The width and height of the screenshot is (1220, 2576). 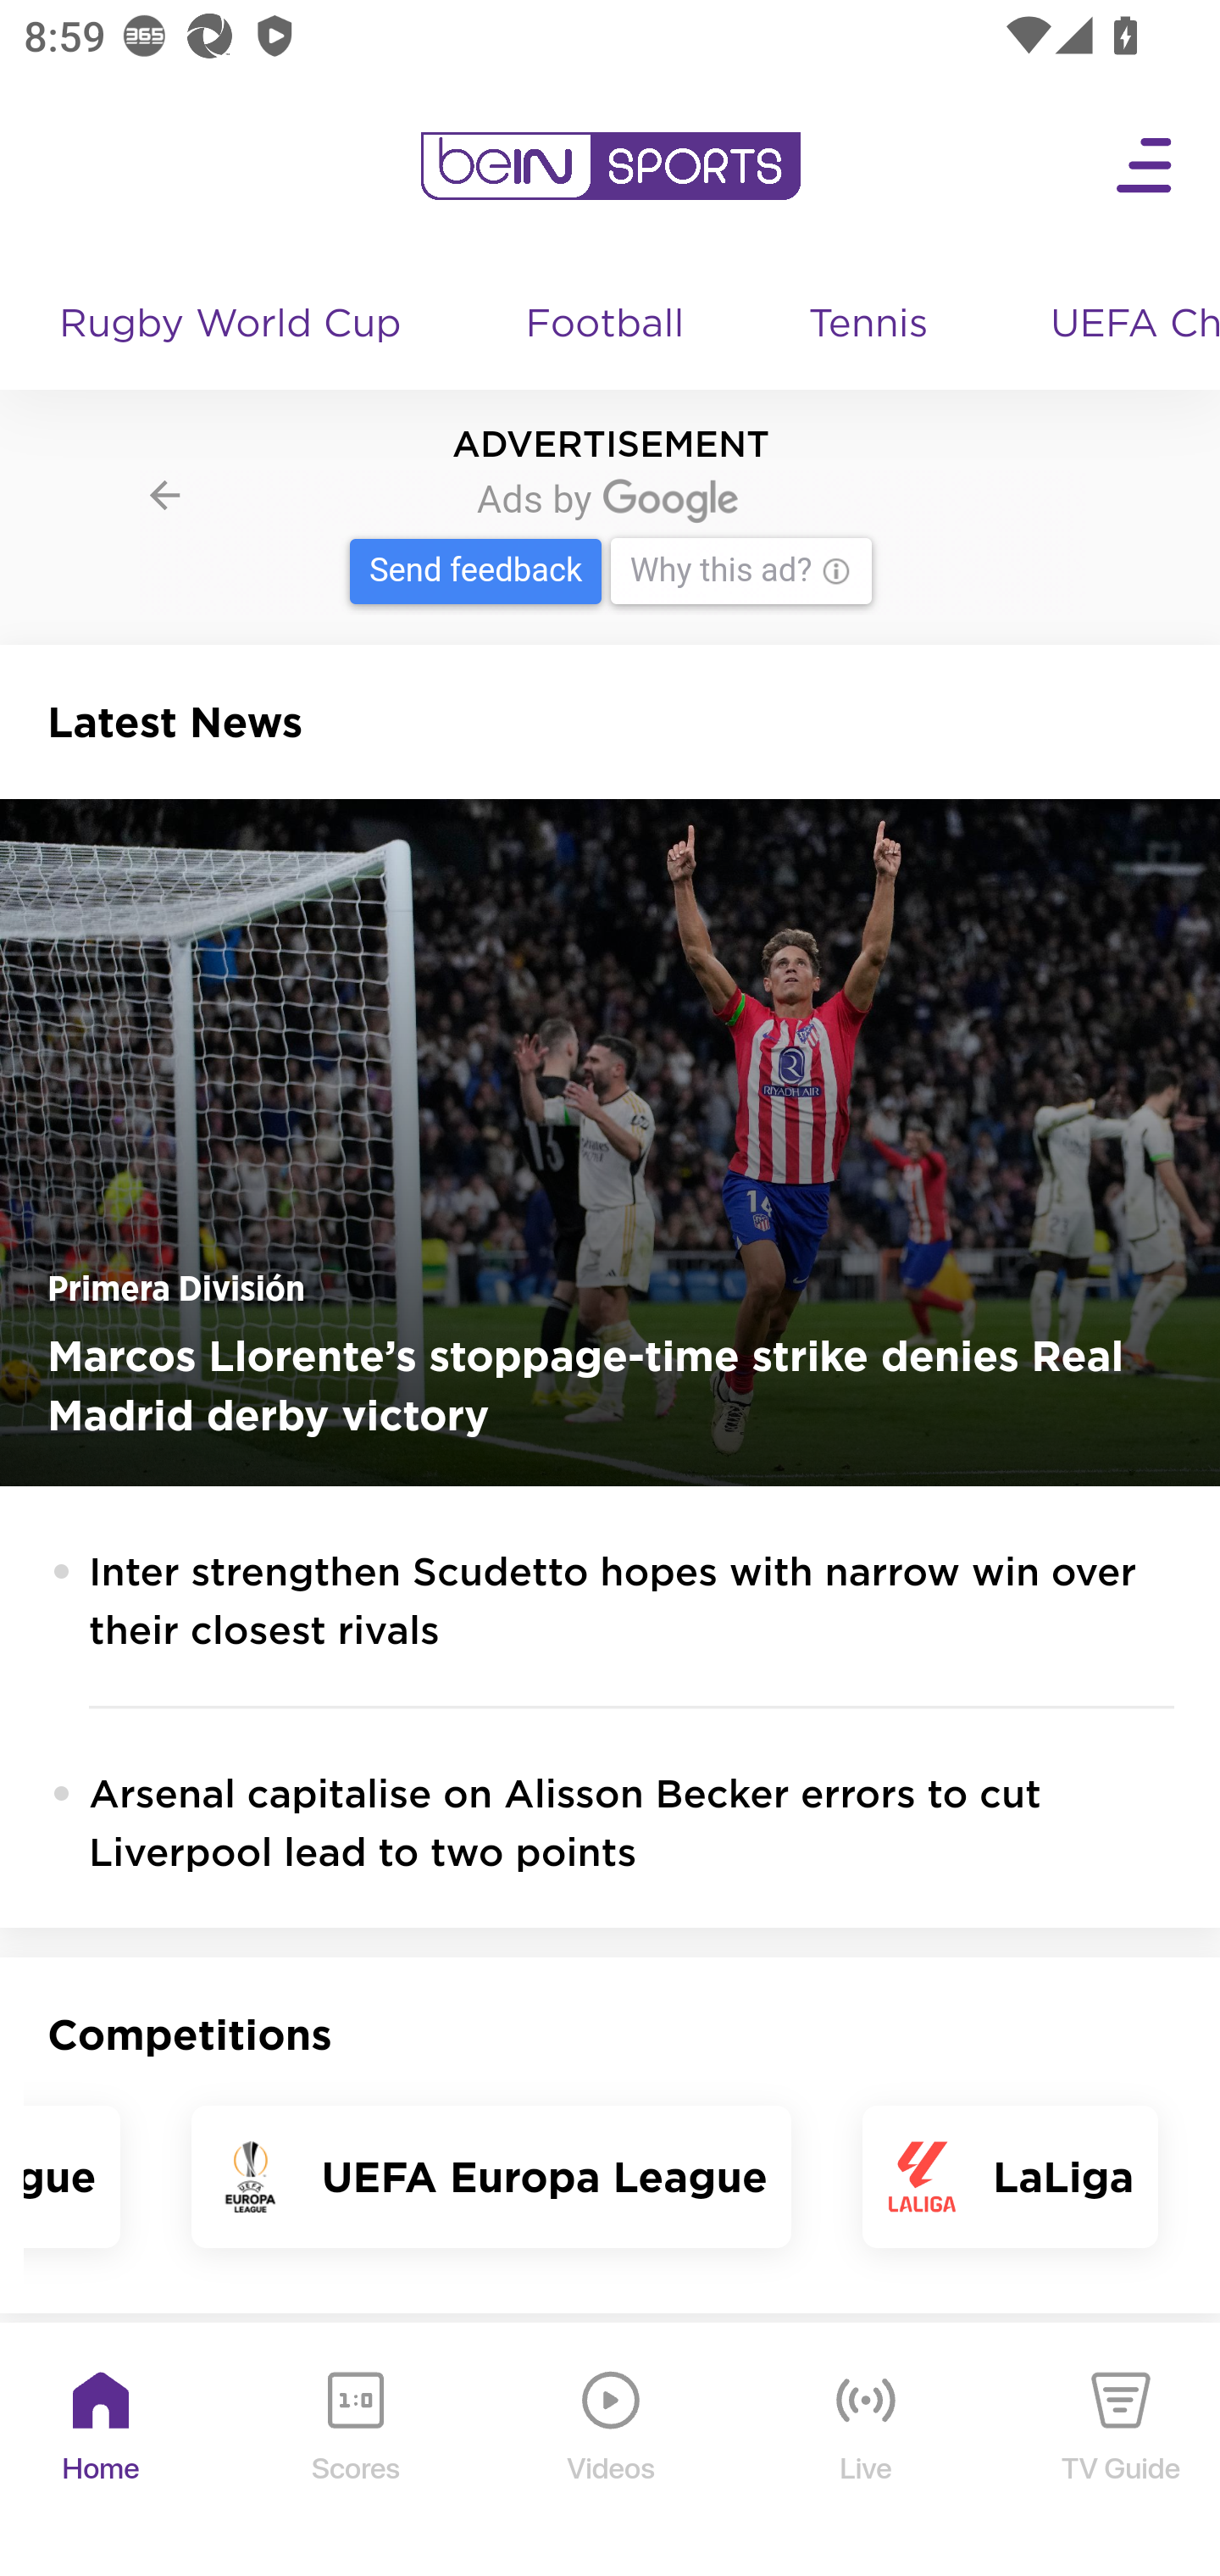 What do you see at coordinates (234, 325) in the screenshot?
I see `Rugby World Cup` at bounding box center [234, 325].